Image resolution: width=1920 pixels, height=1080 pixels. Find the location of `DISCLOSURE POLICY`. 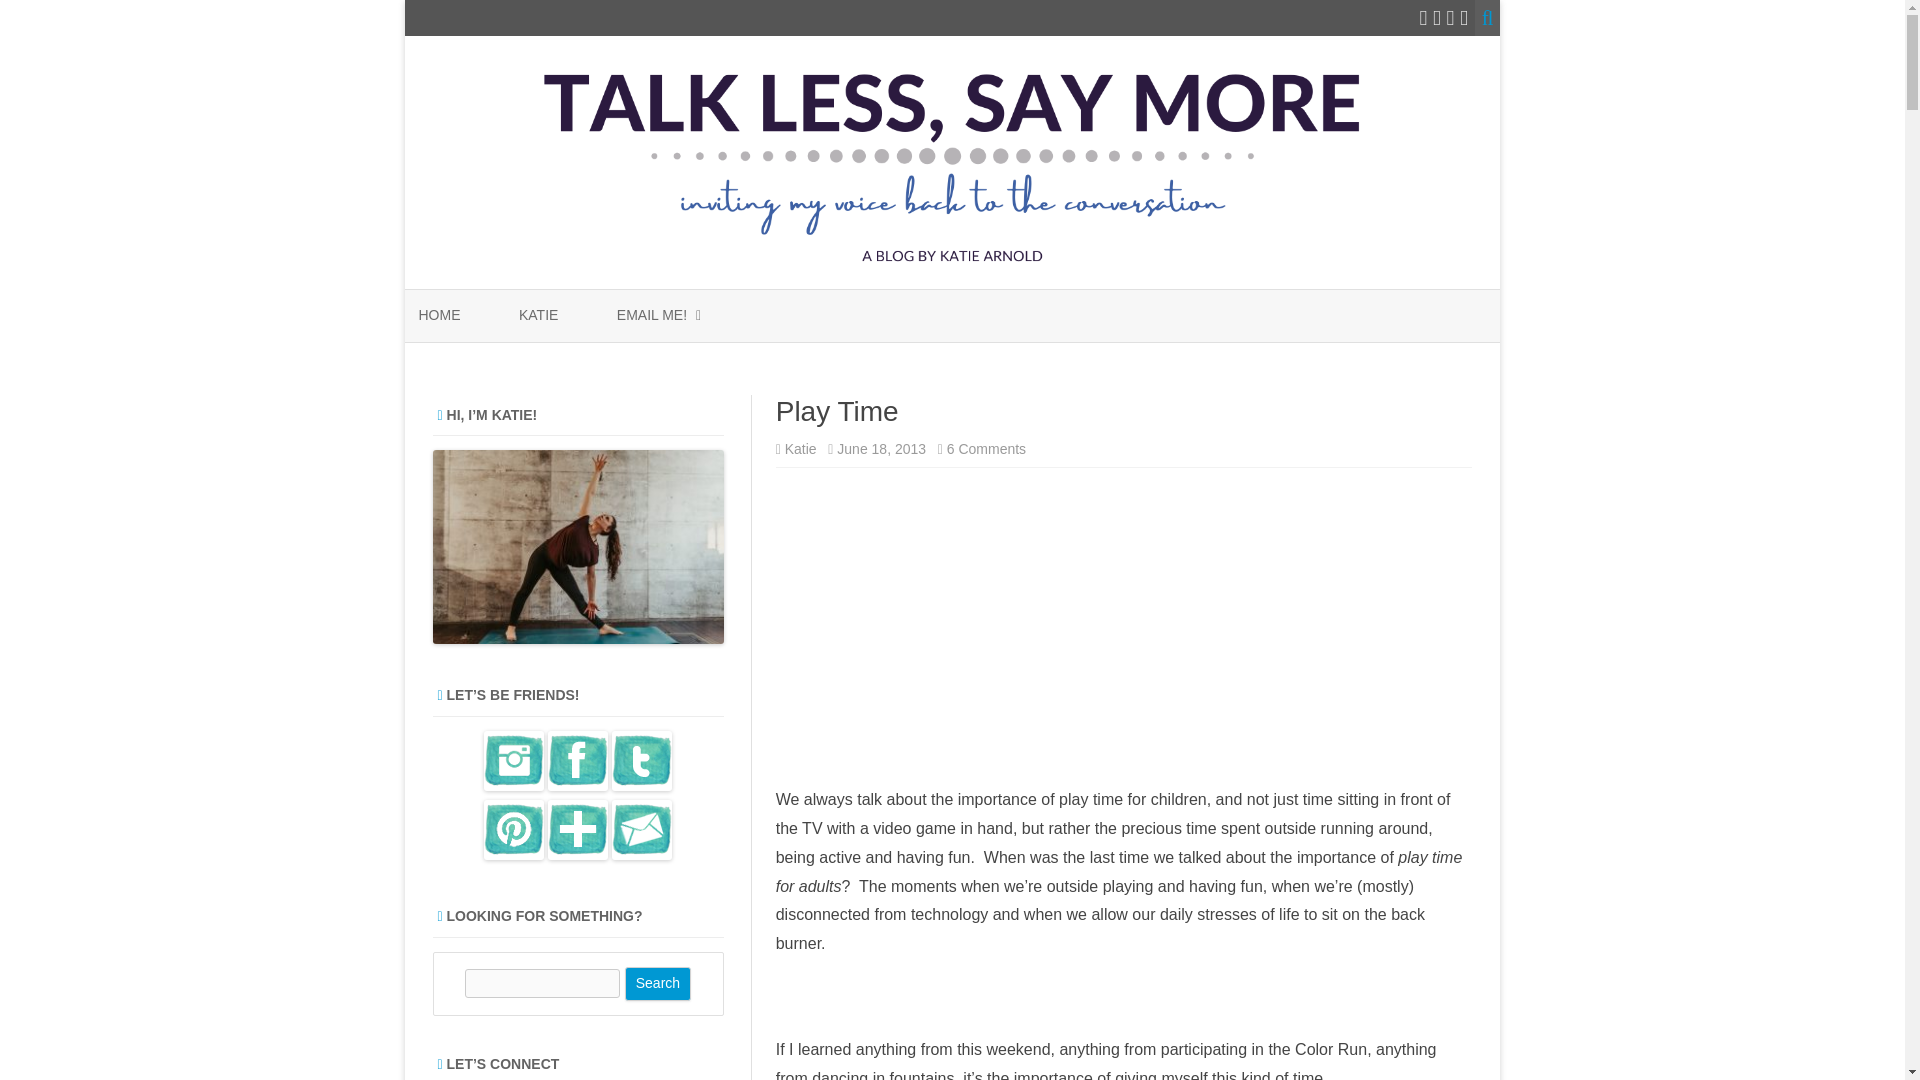

DISCLOSURE POLICY is located at coordinates (716, 362).